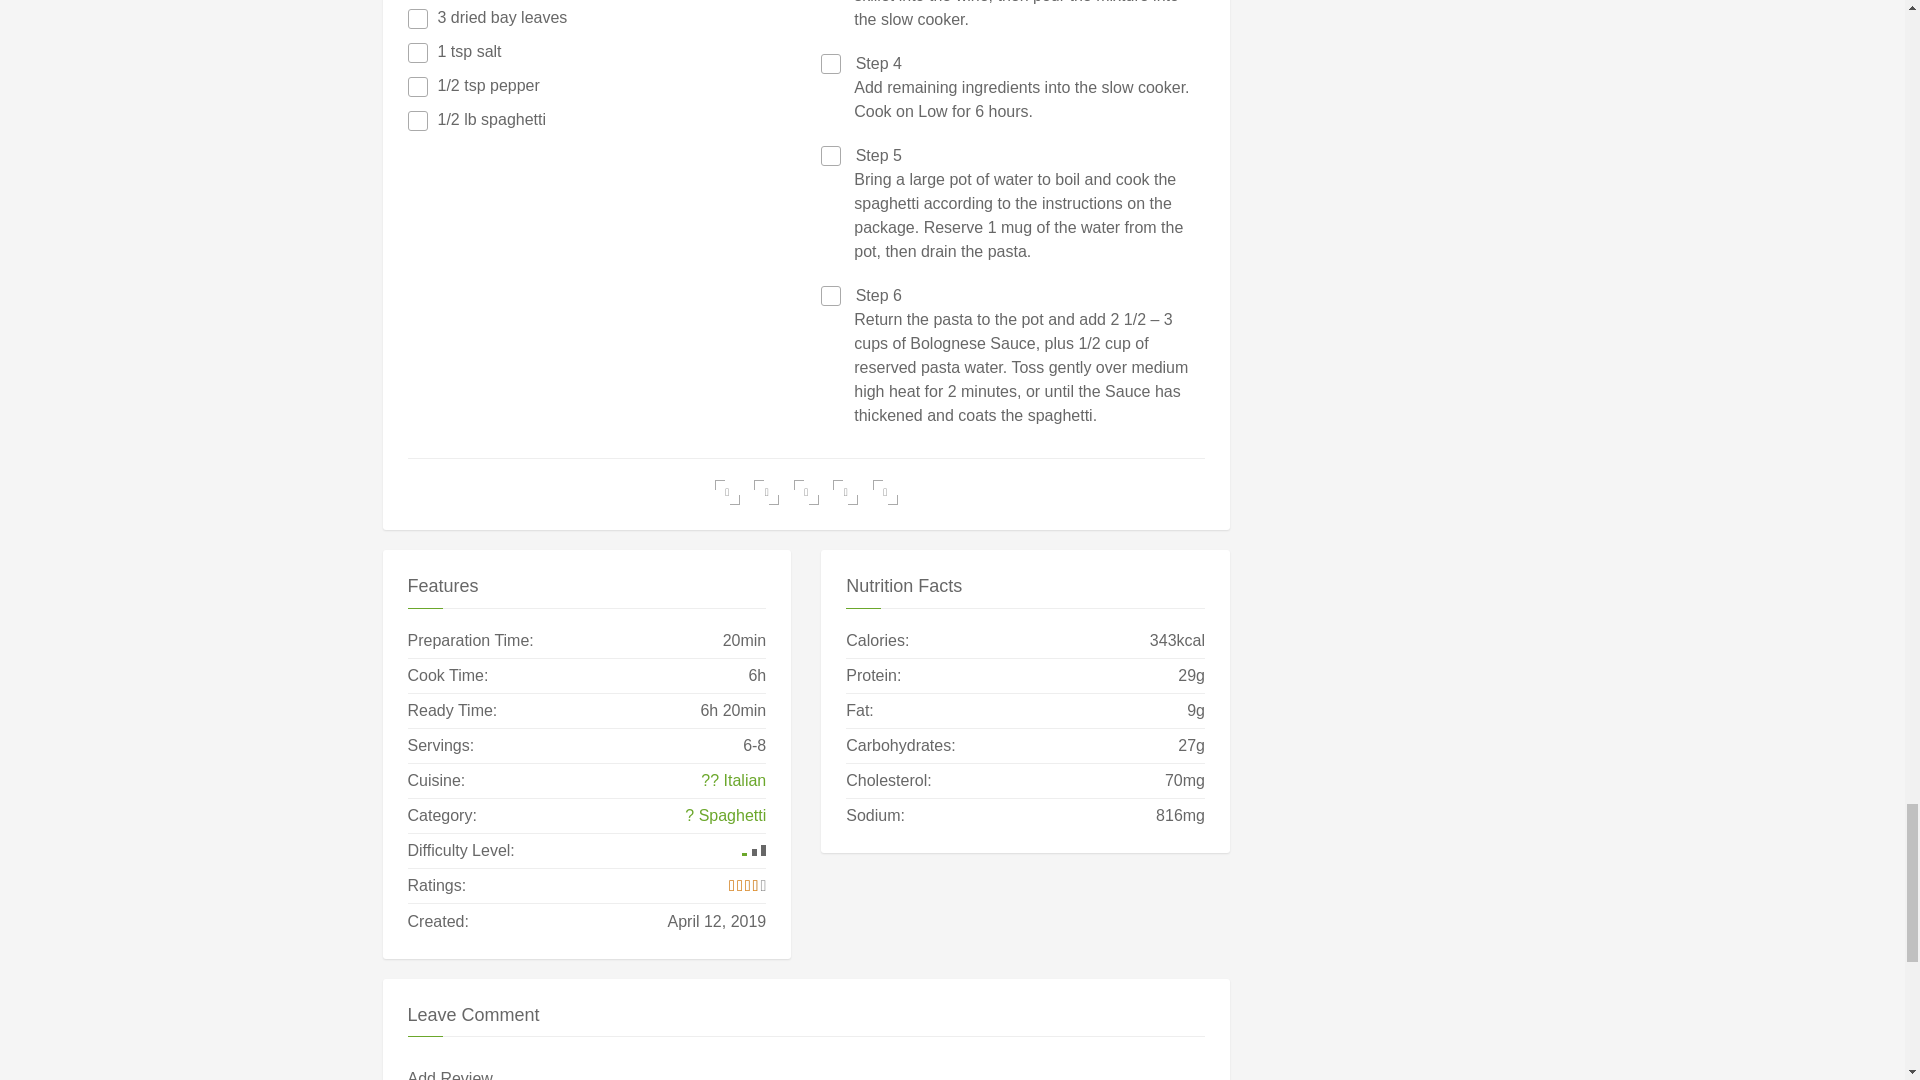 The height and width of the screenshot is (1080, 1920). Describe the element at coordinates (846, 492) in the screenshot. I see `Share on LinkedIn` at that location.